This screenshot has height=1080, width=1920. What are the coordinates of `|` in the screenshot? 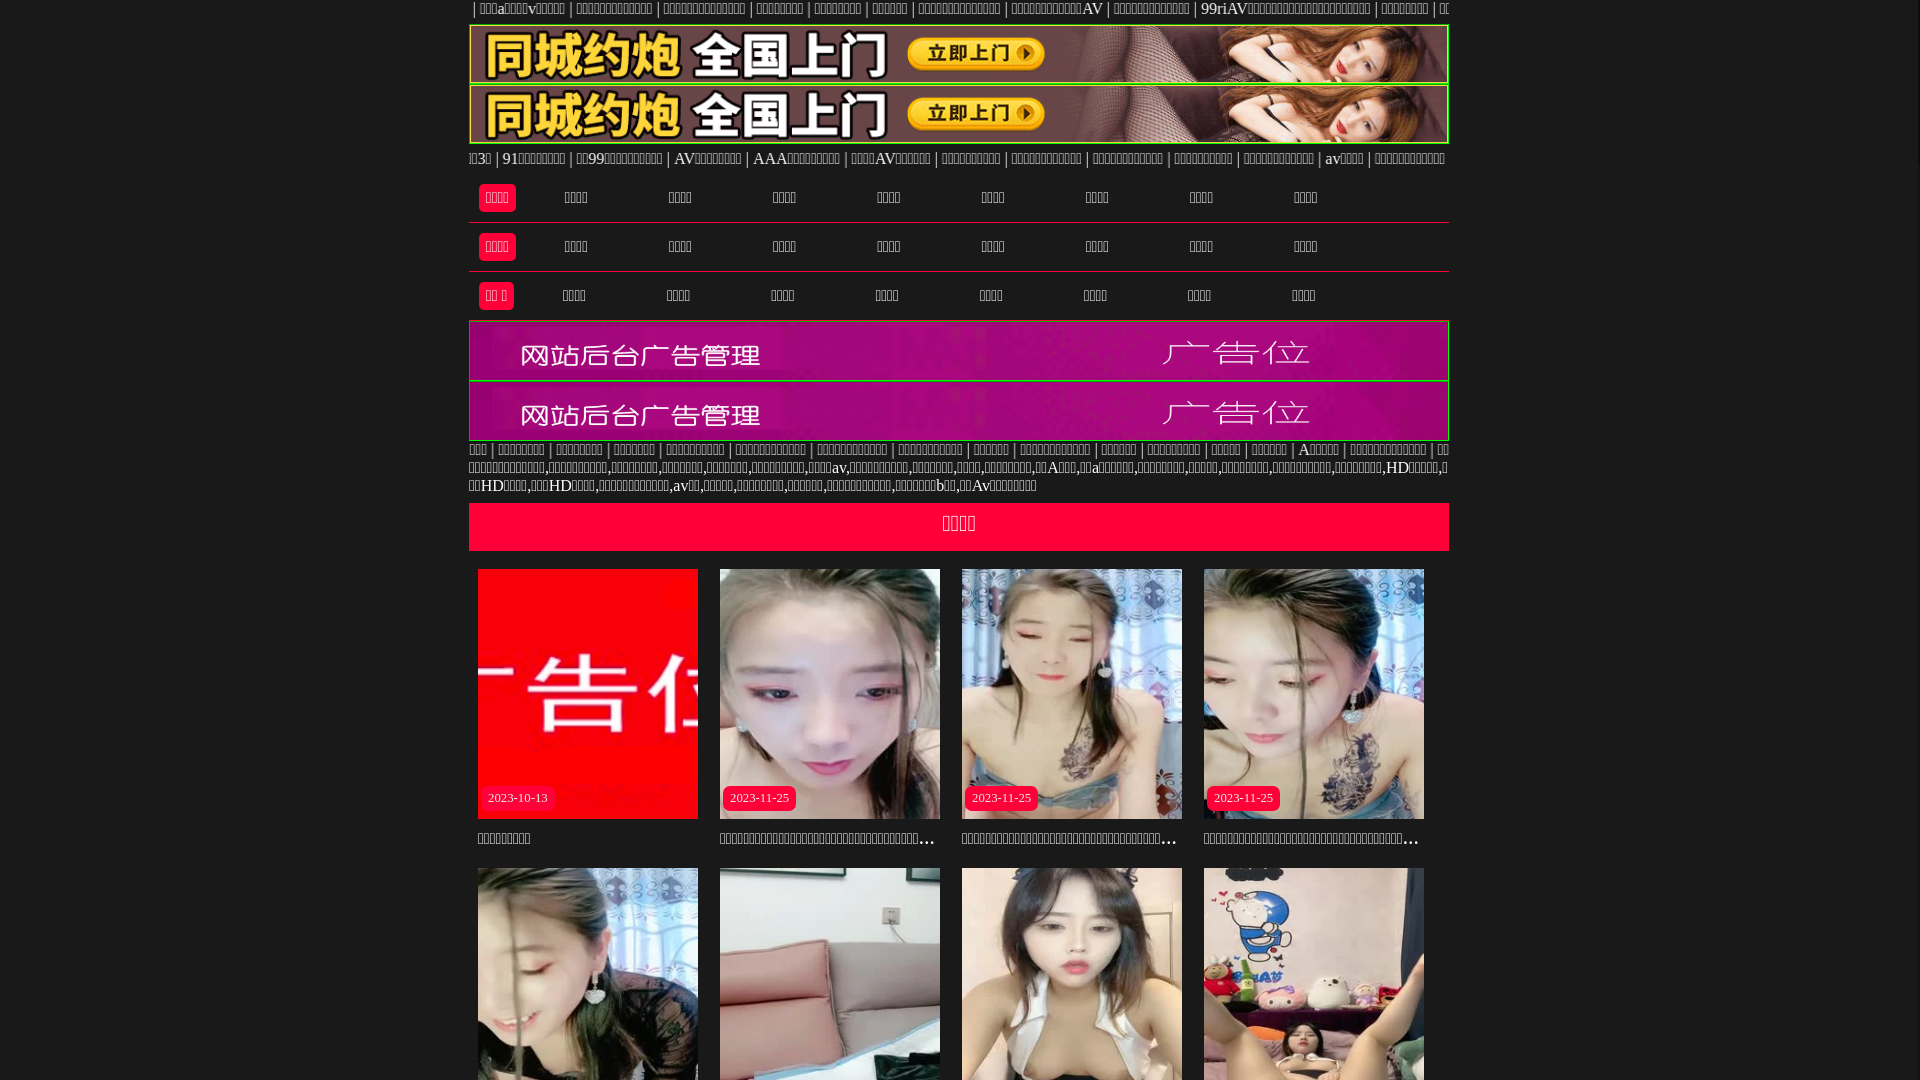 It's located at (780, 158).